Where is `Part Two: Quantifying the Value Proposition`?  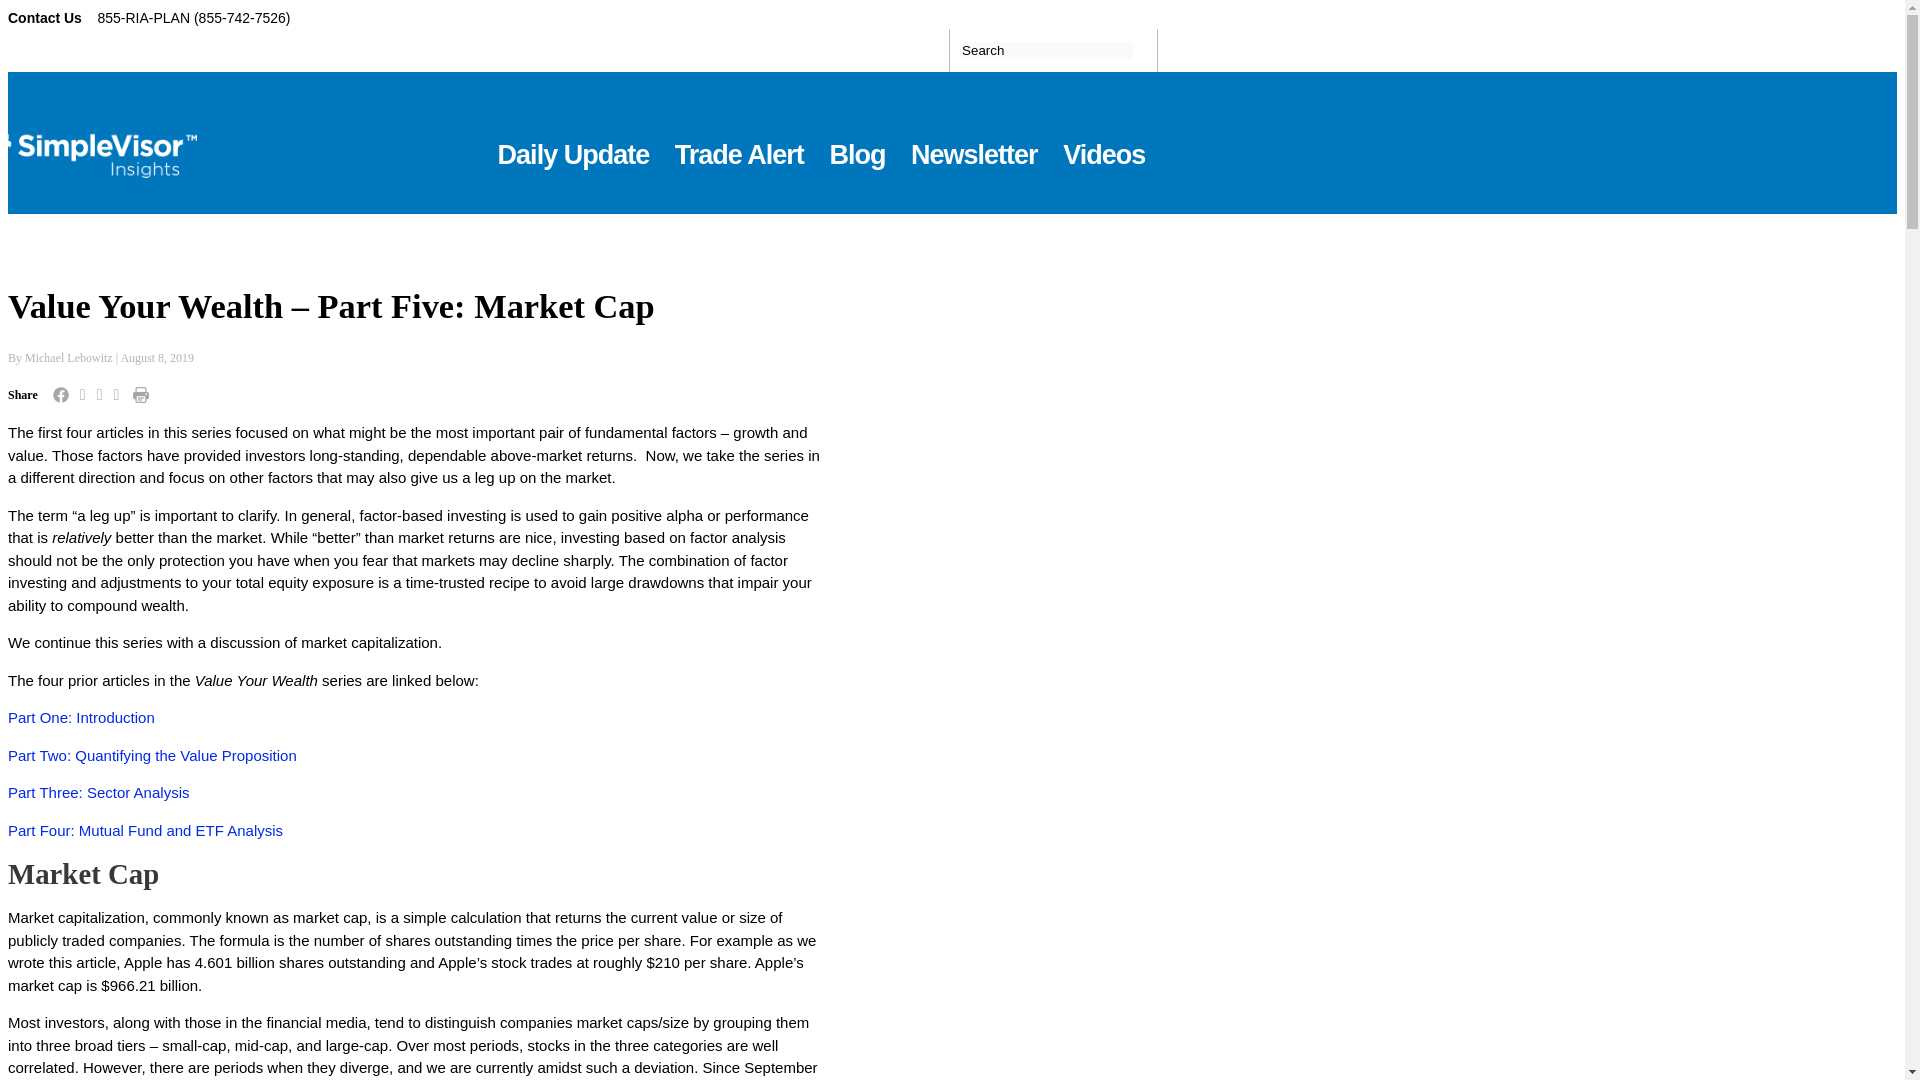 Part Two: Quantifying the Value Proposition is located at coordinates (152, 756).